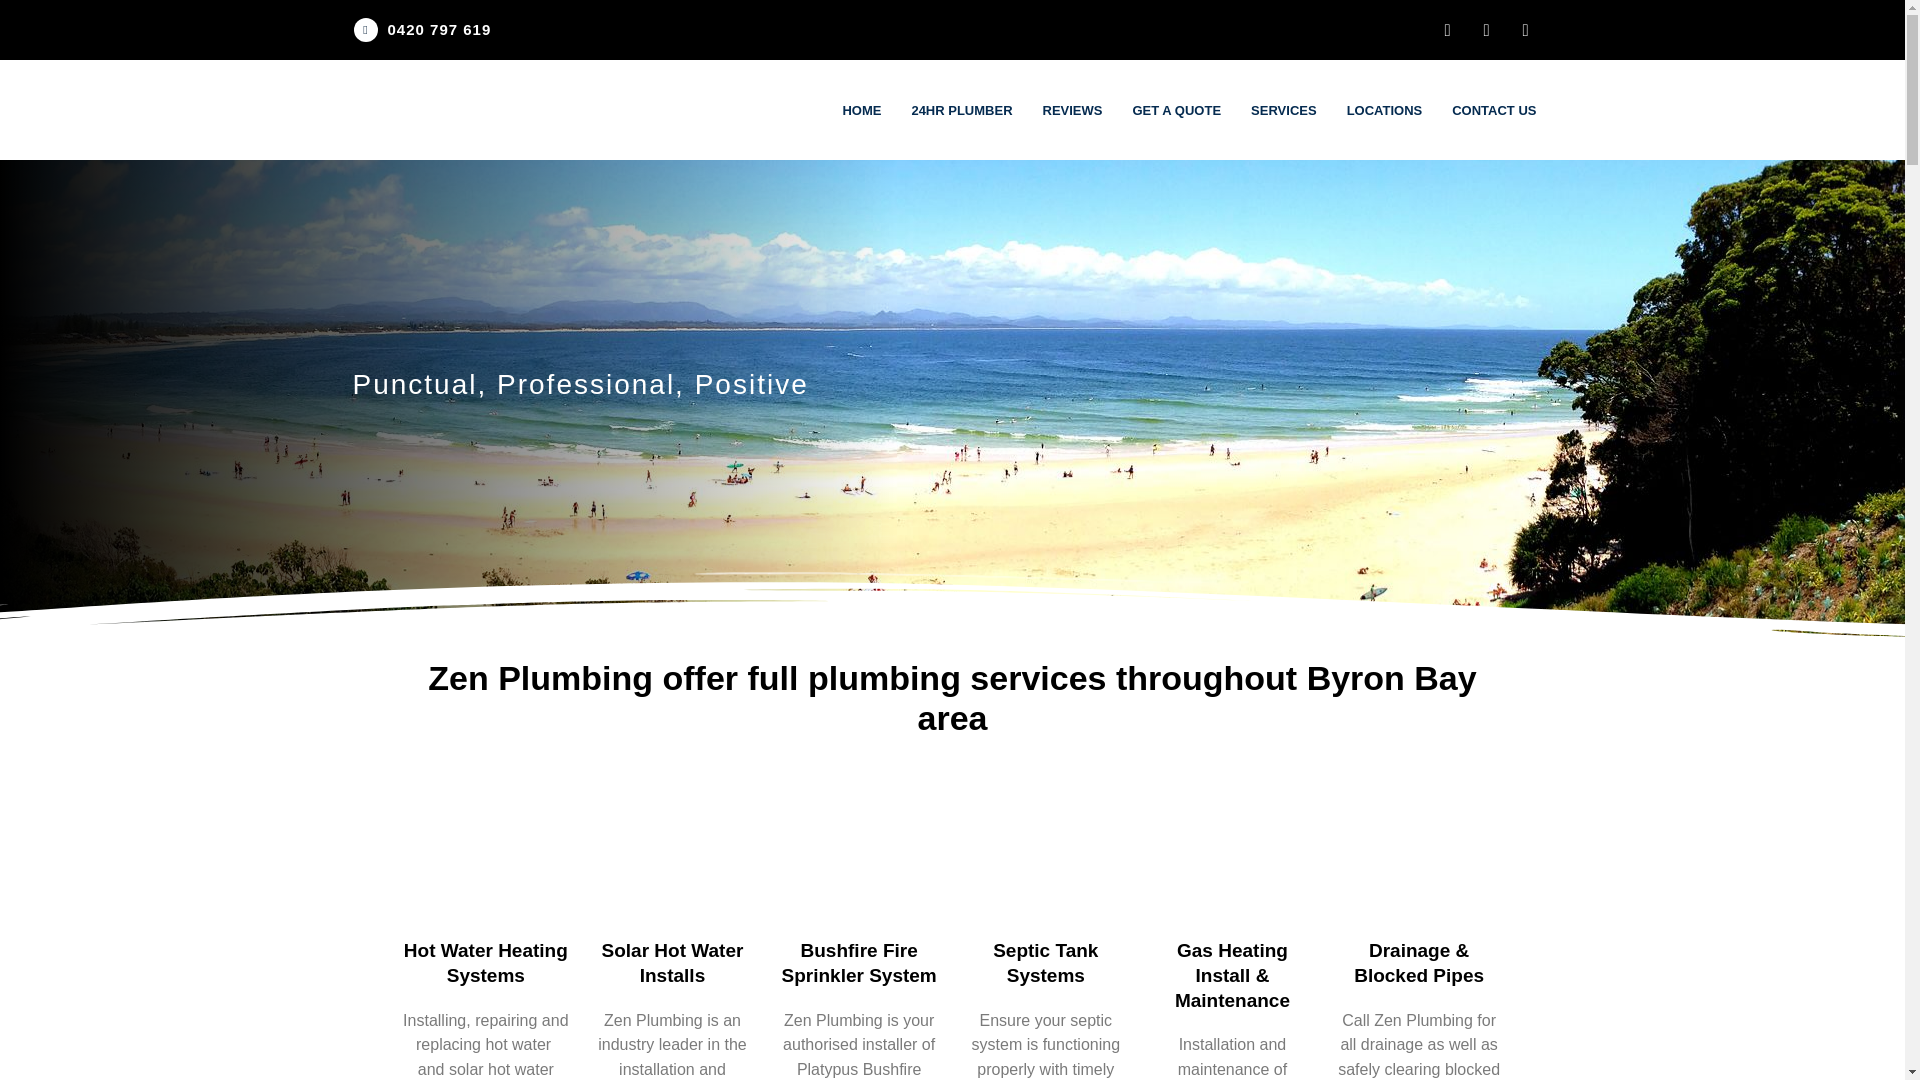 The image size is (1920, 1080). What do you see at coordinates (1284, 110) in the screenshot?
I see `SERVICES` at bounding box center [1284, 110].